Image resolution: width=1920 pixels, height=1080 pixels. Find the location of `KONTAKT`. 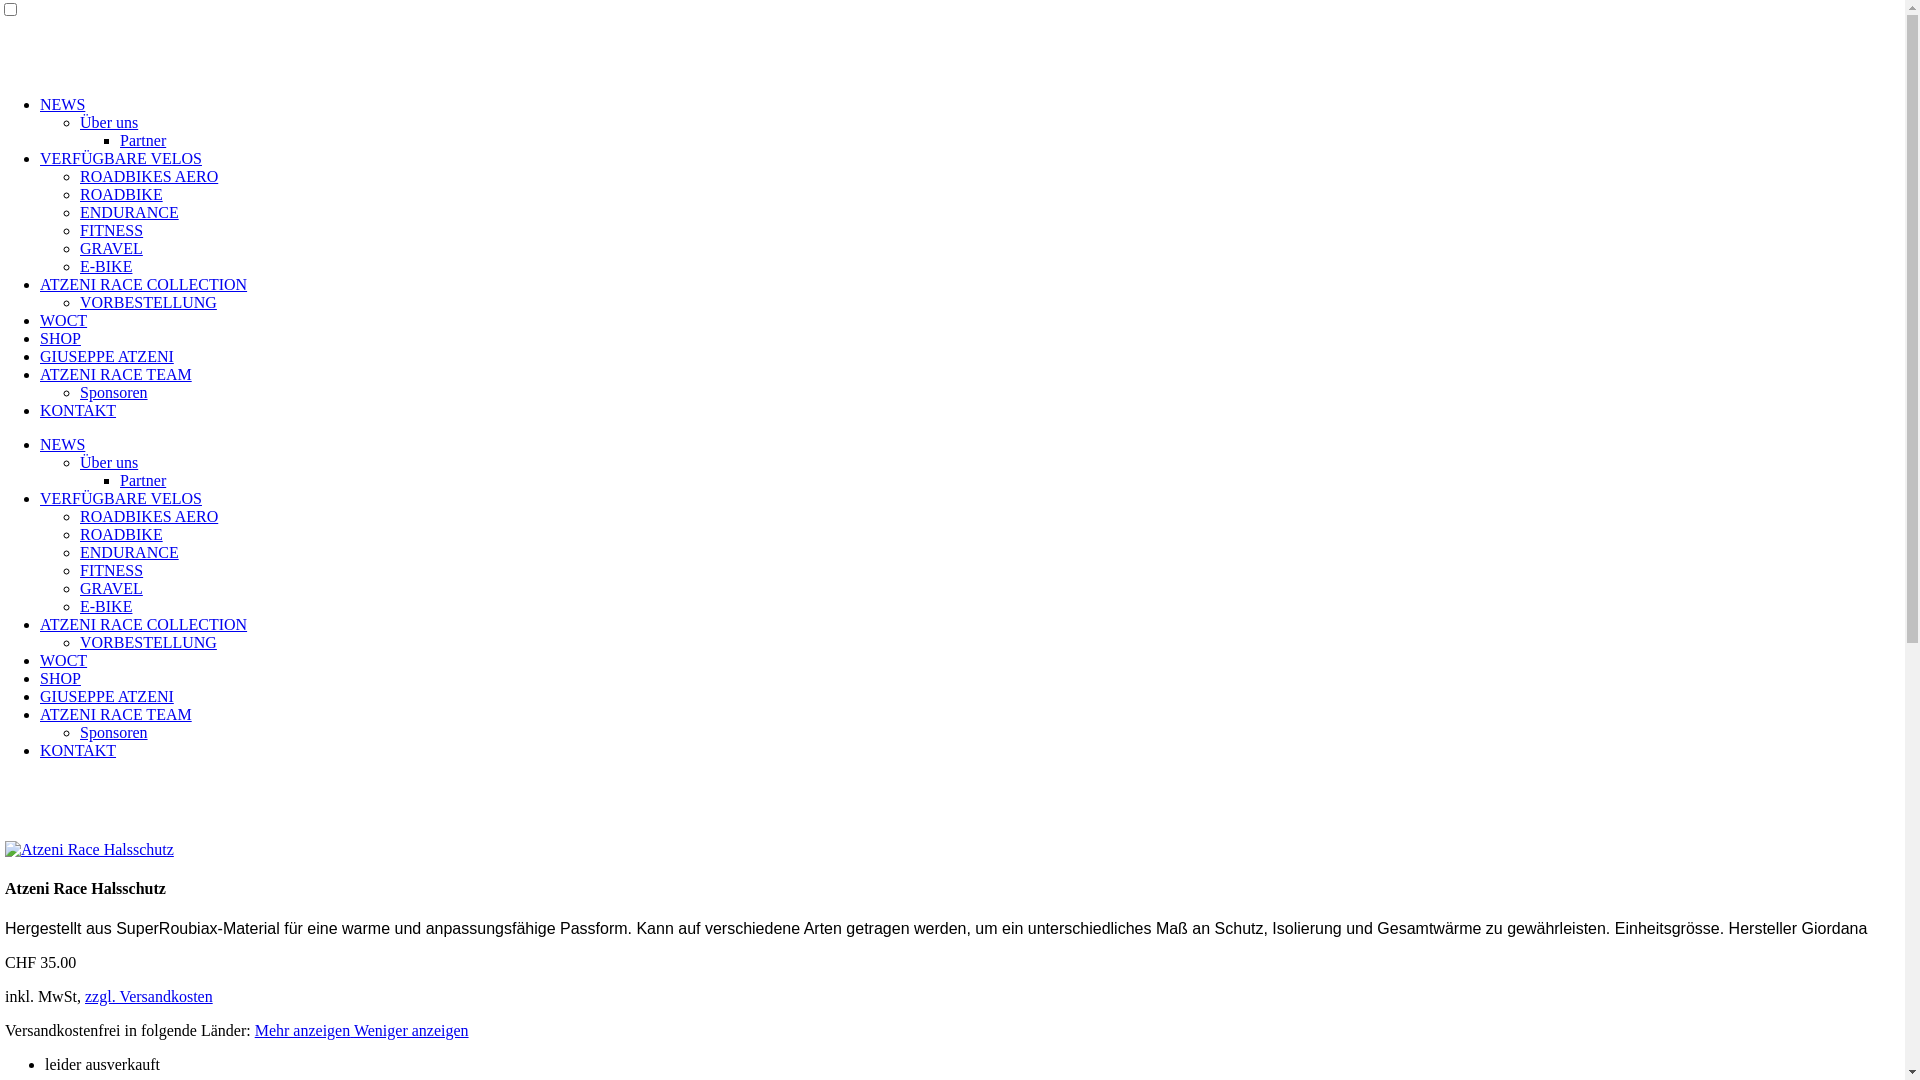

KONTAKT is located at coordinates (78, 750).